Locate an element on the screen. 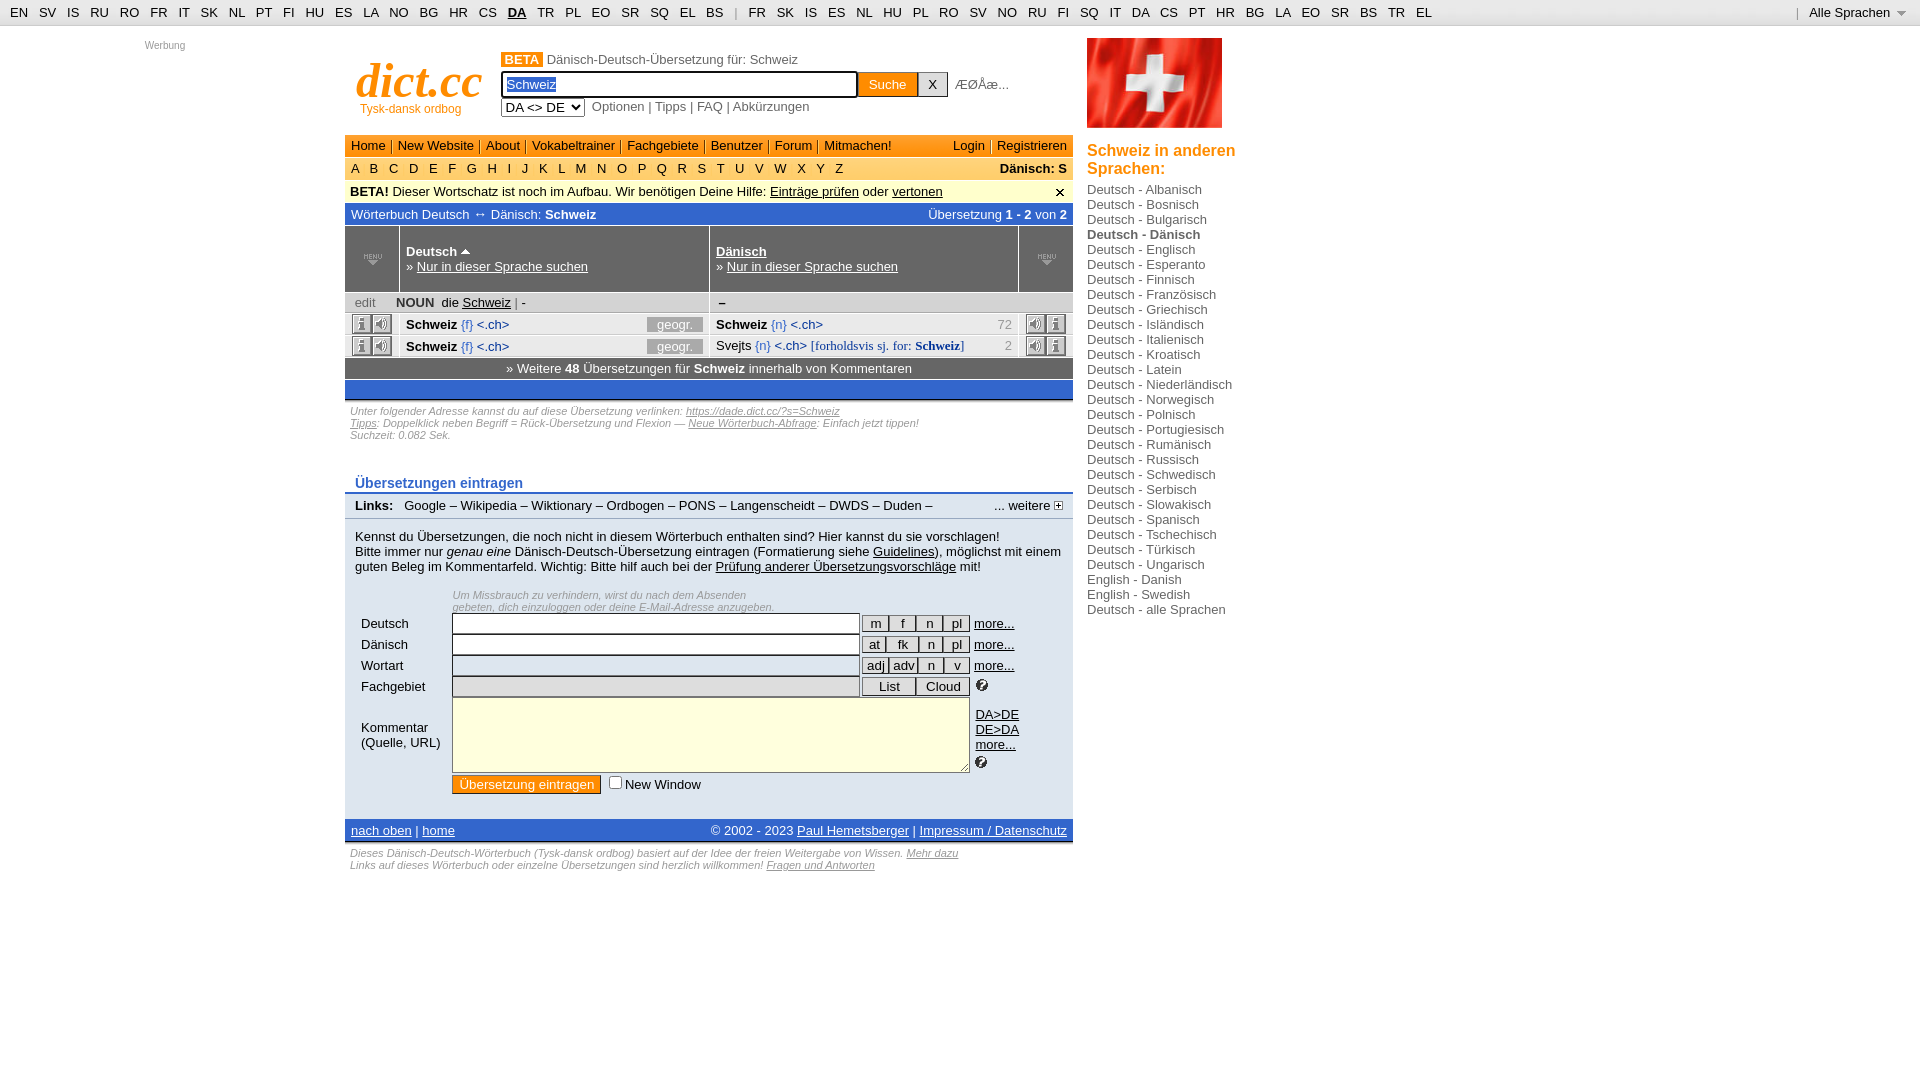 The image size is (1920, 1080). BG is located at coordinates (430, 12).